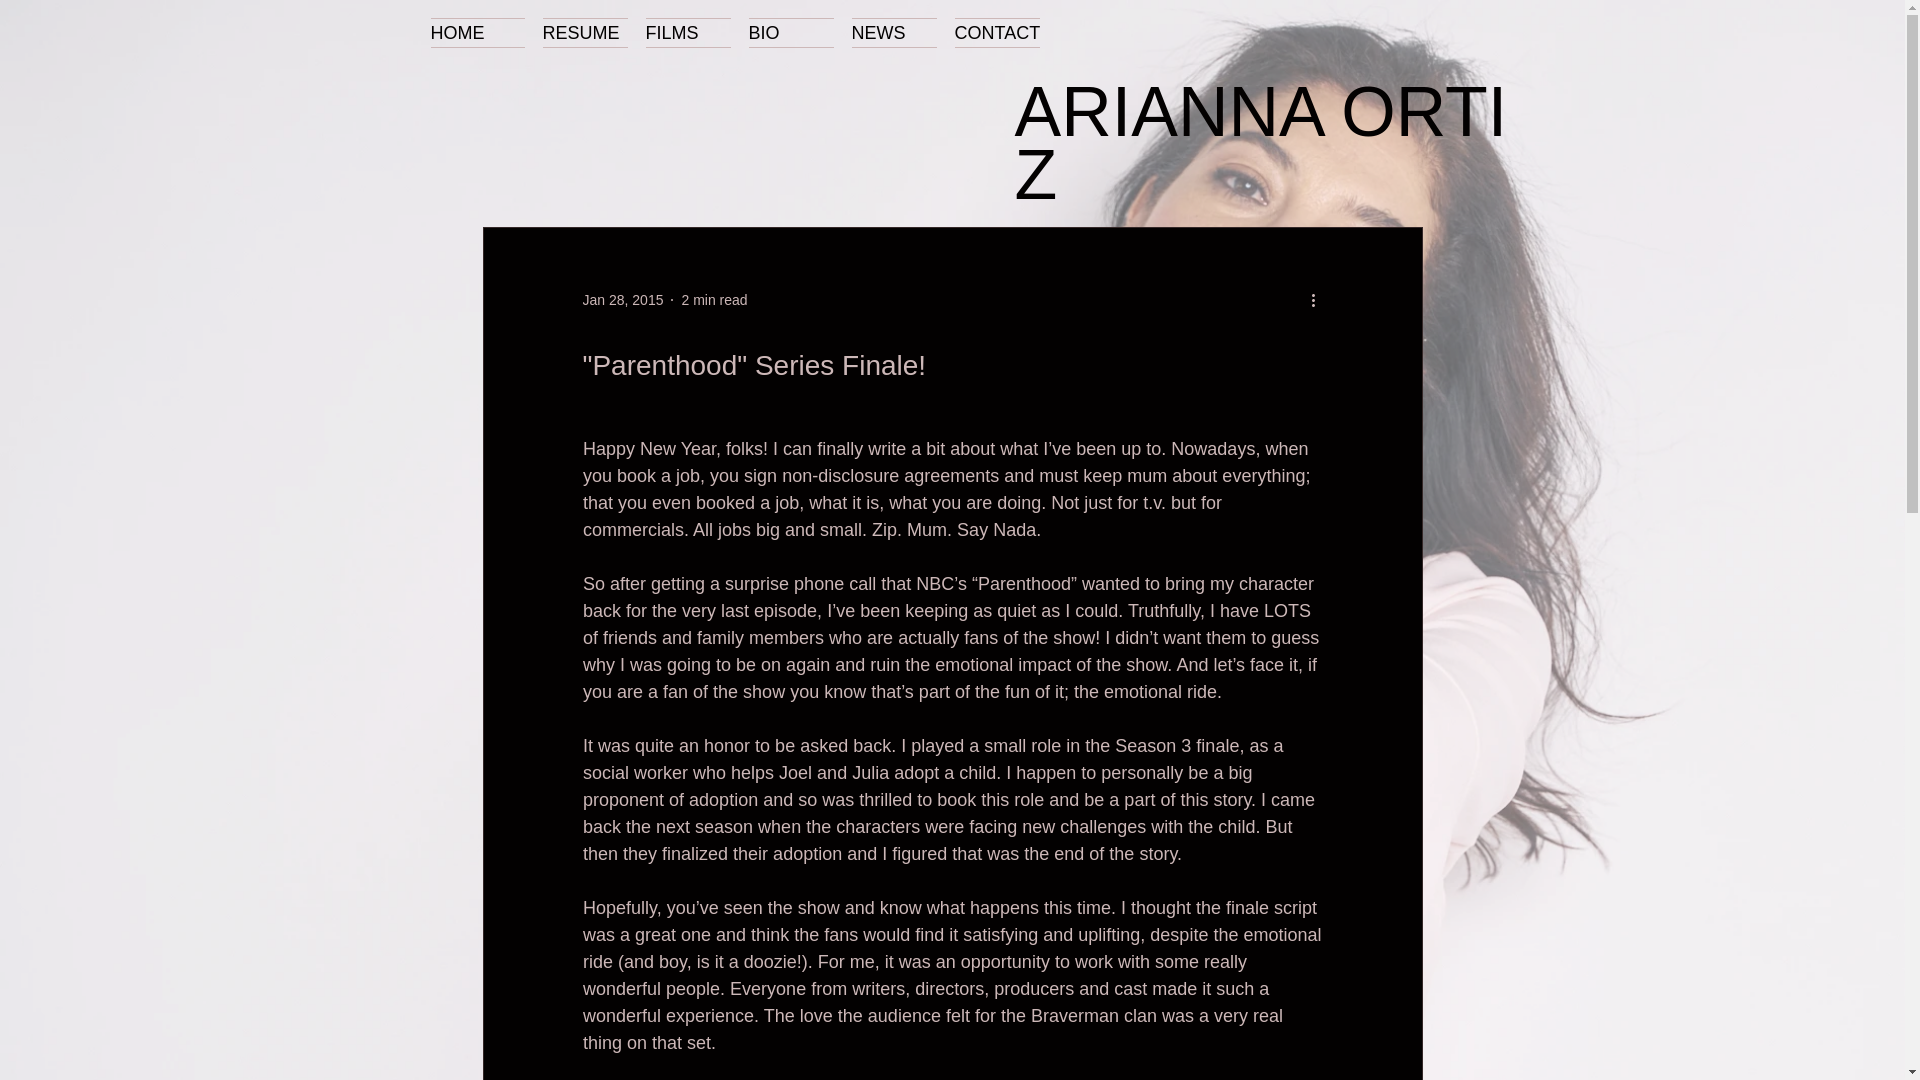  I want to click on CONTACT, so click(997, 32).